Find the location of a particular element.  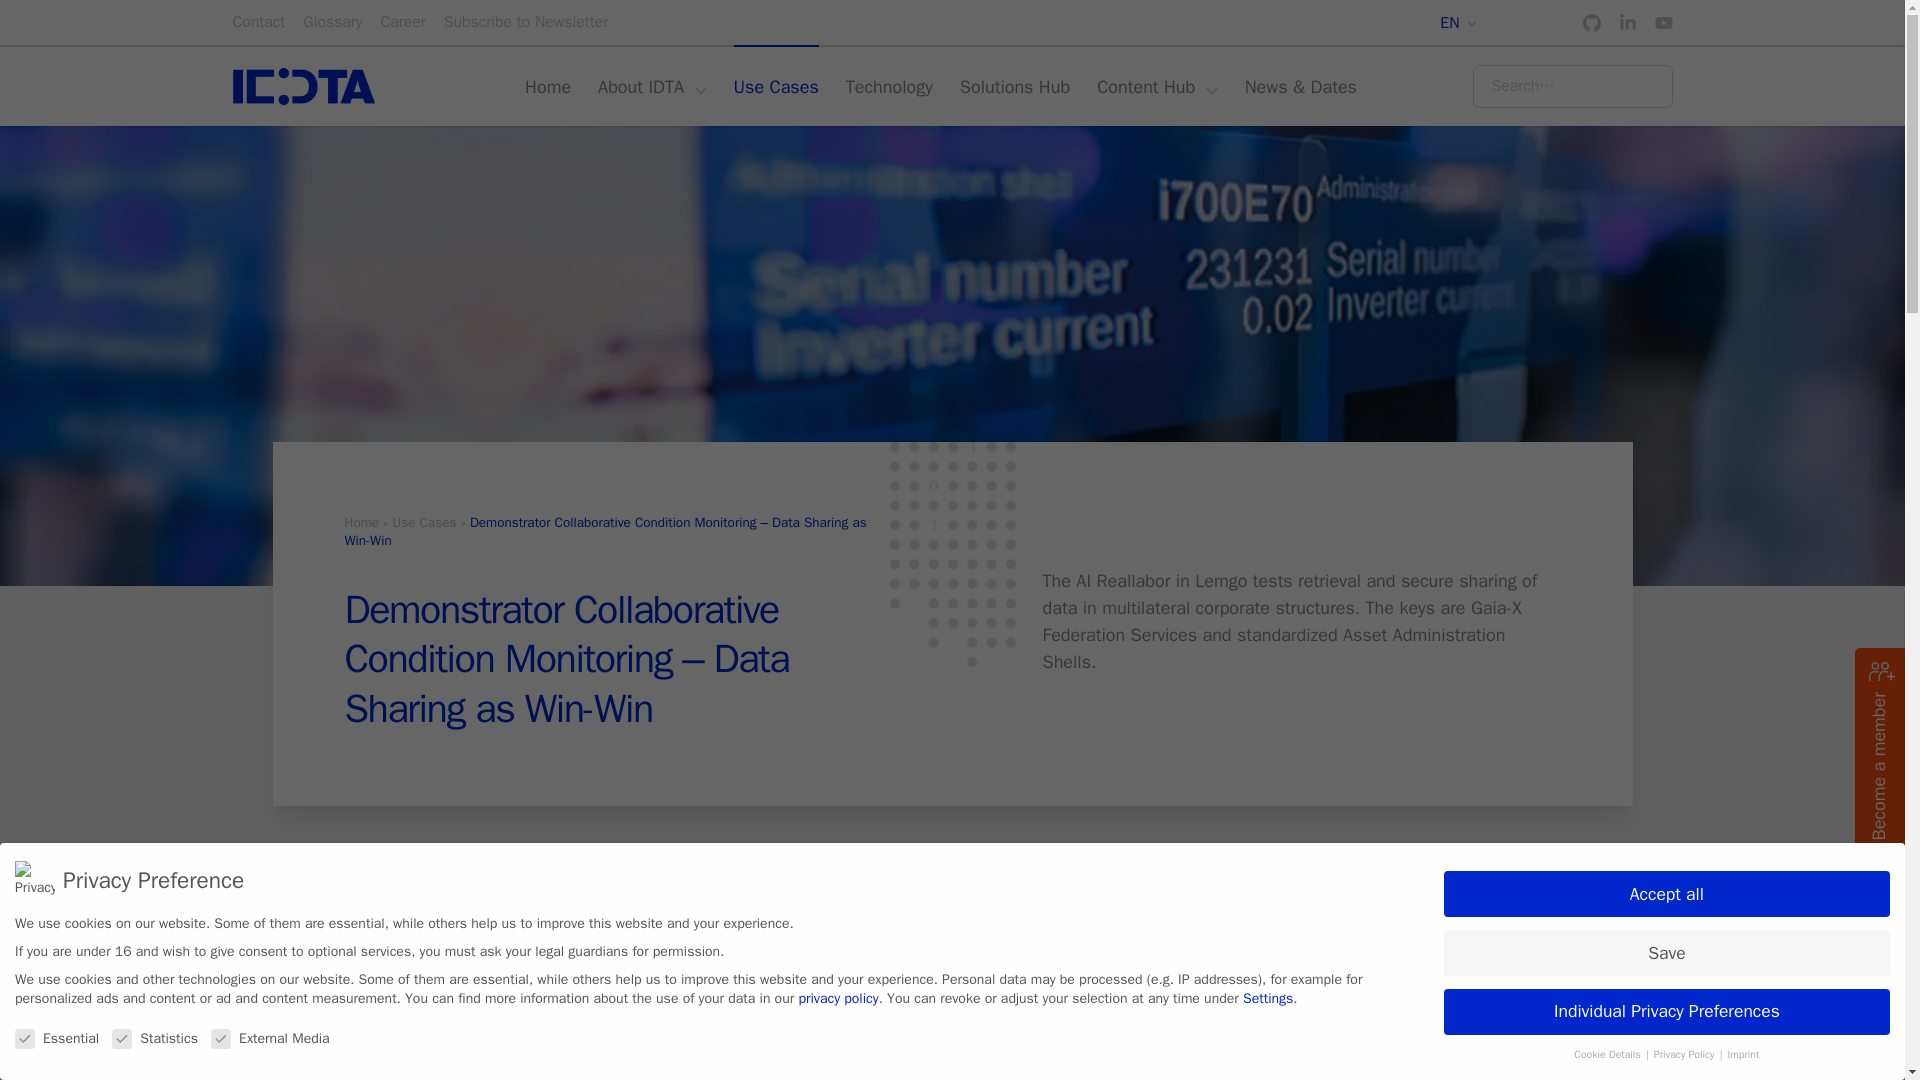

Content Hub is located at coordinates (1156, 86).